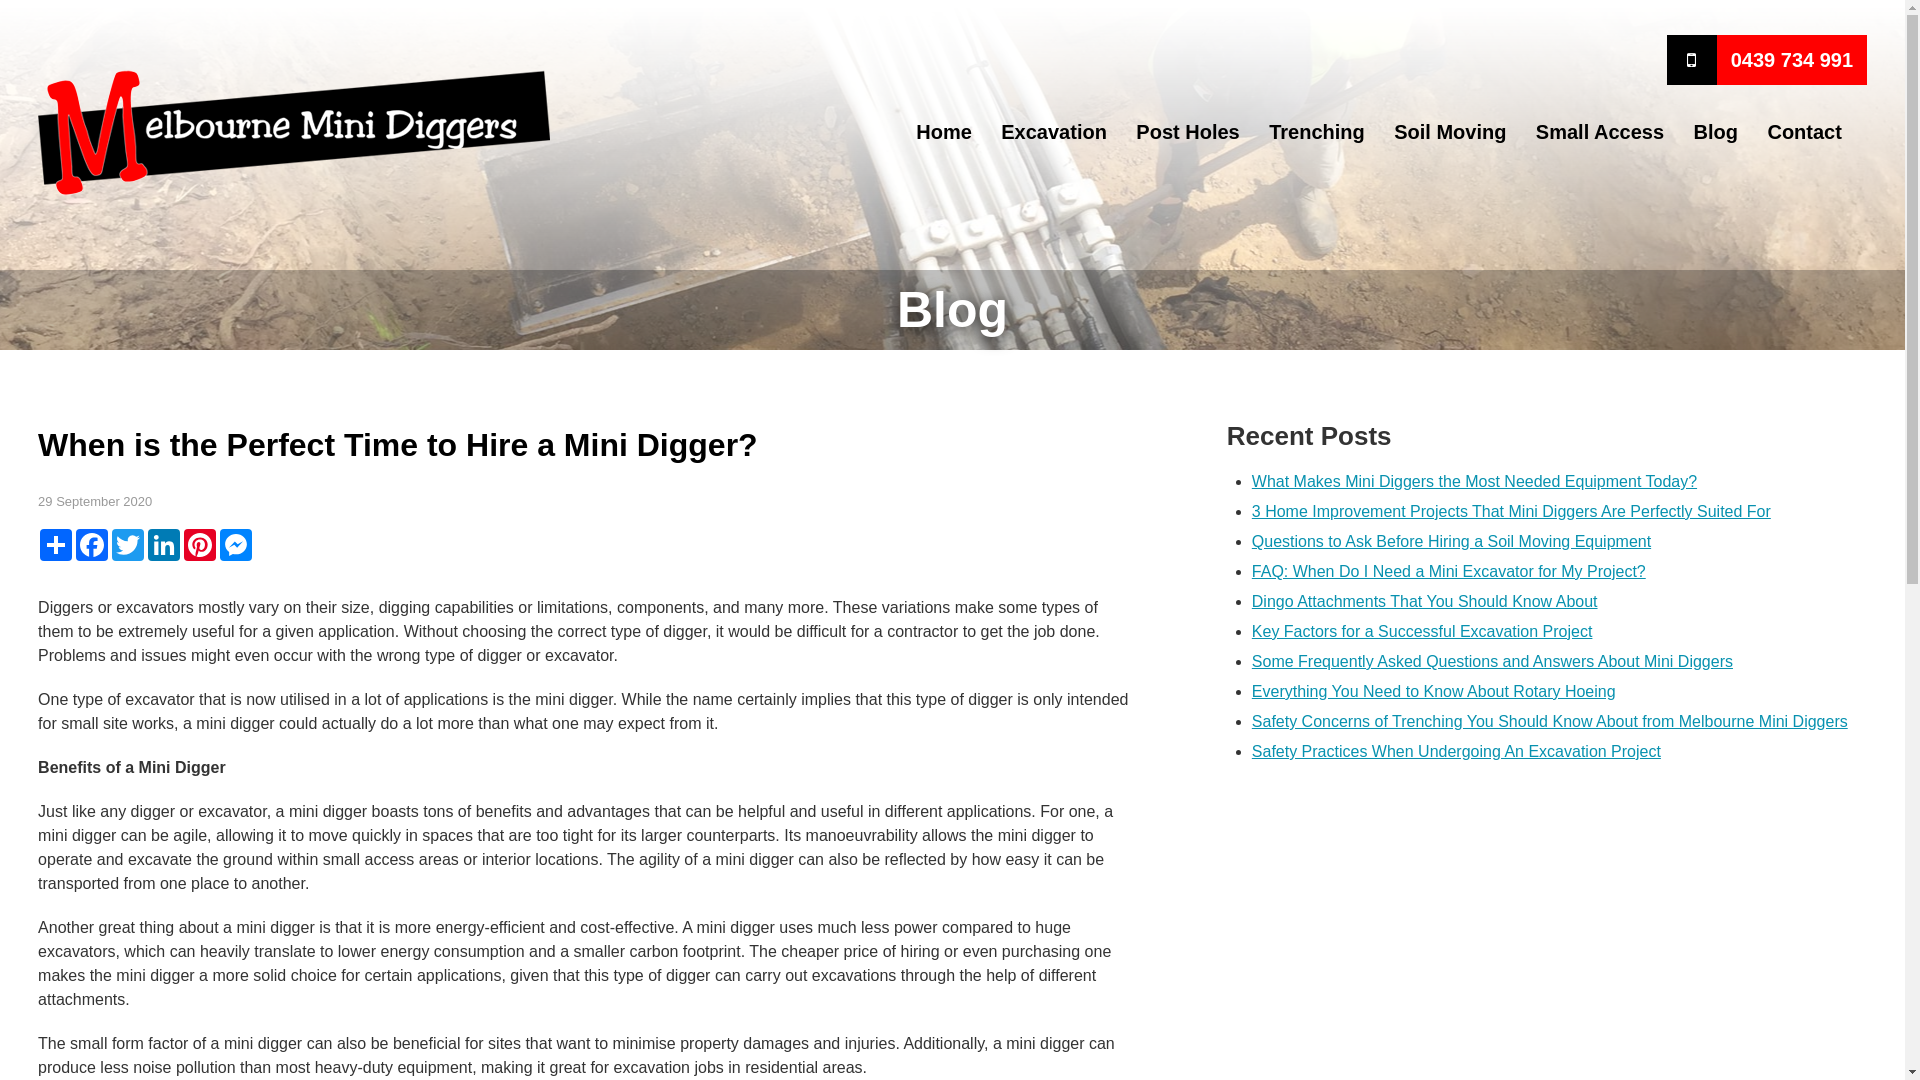 This screenshot has height=1080, width=1920. Describe the element at coordinates (1452, 542) in the screenshot. I see `Questions to Ask Before Hiring a Soil Moving Equipment` at that location.